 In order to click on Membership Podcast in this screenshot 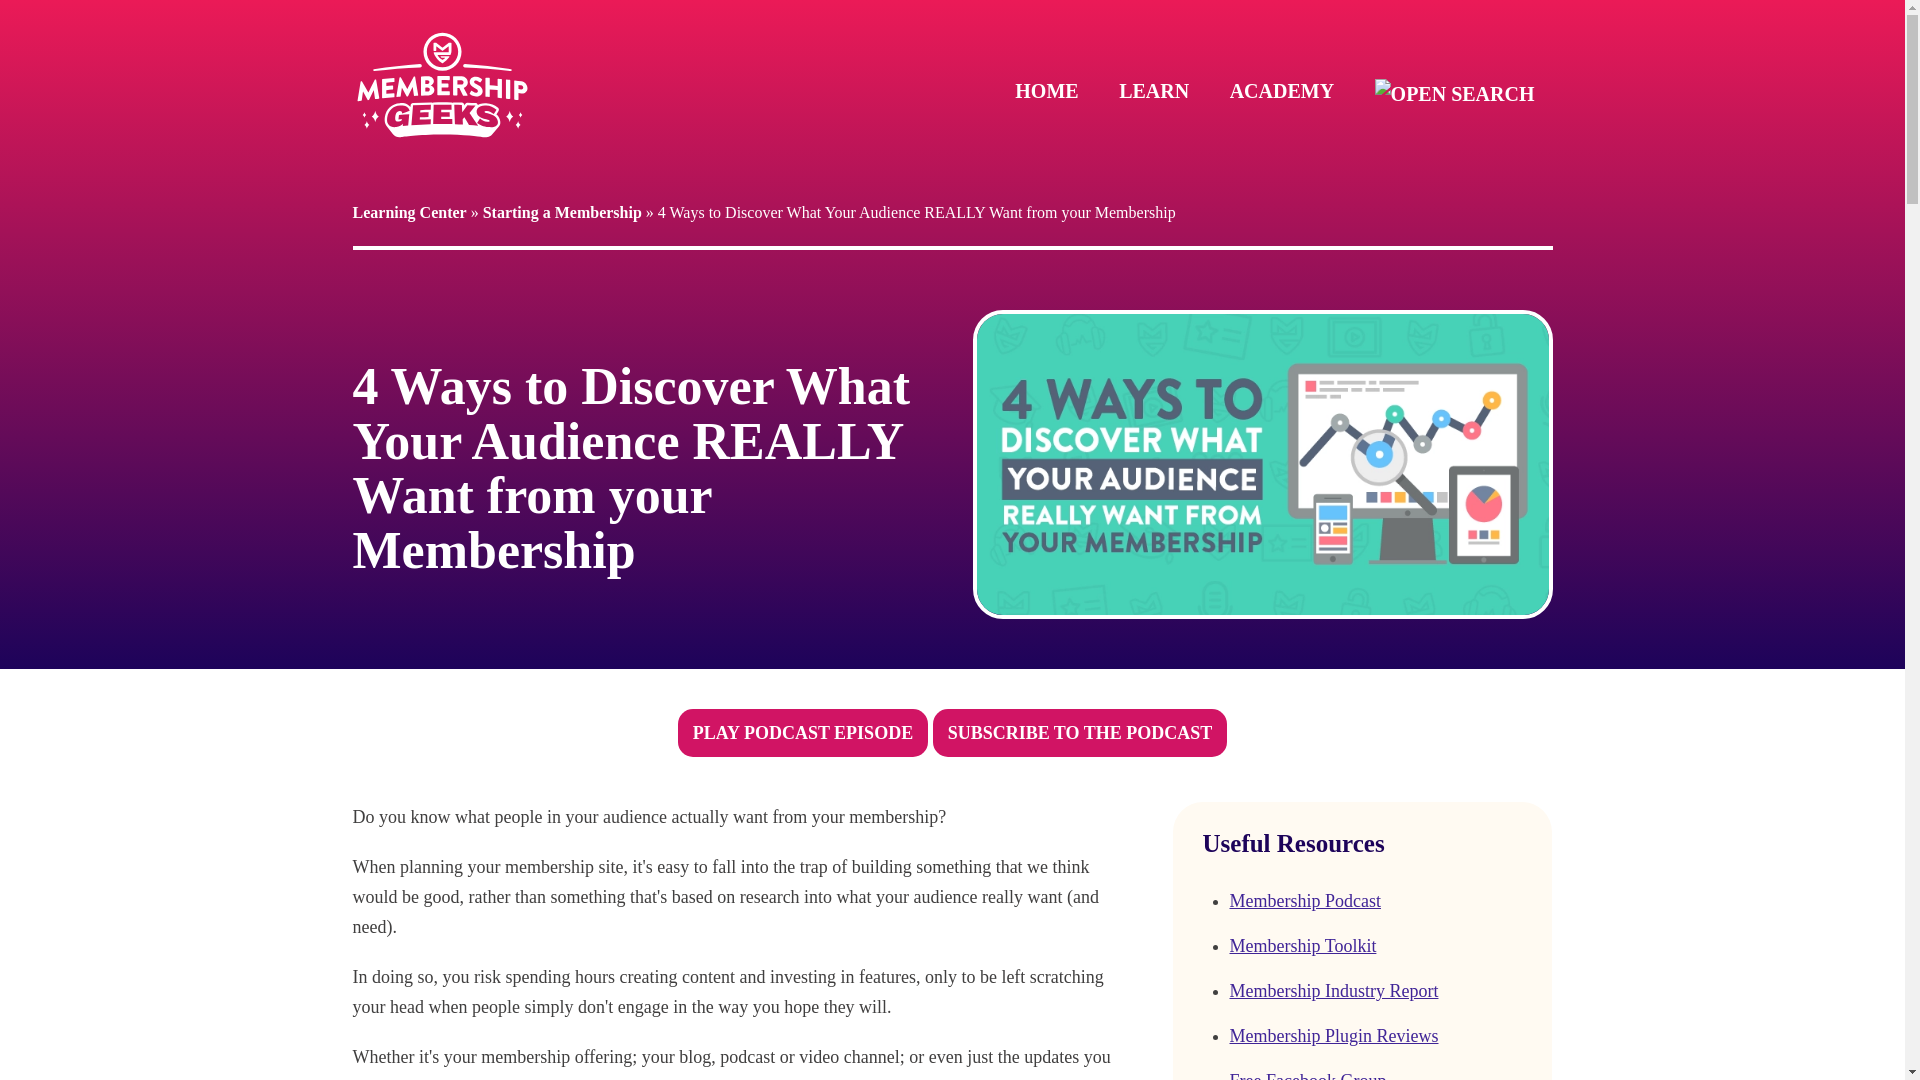, I will do `click(1376, 900)`.